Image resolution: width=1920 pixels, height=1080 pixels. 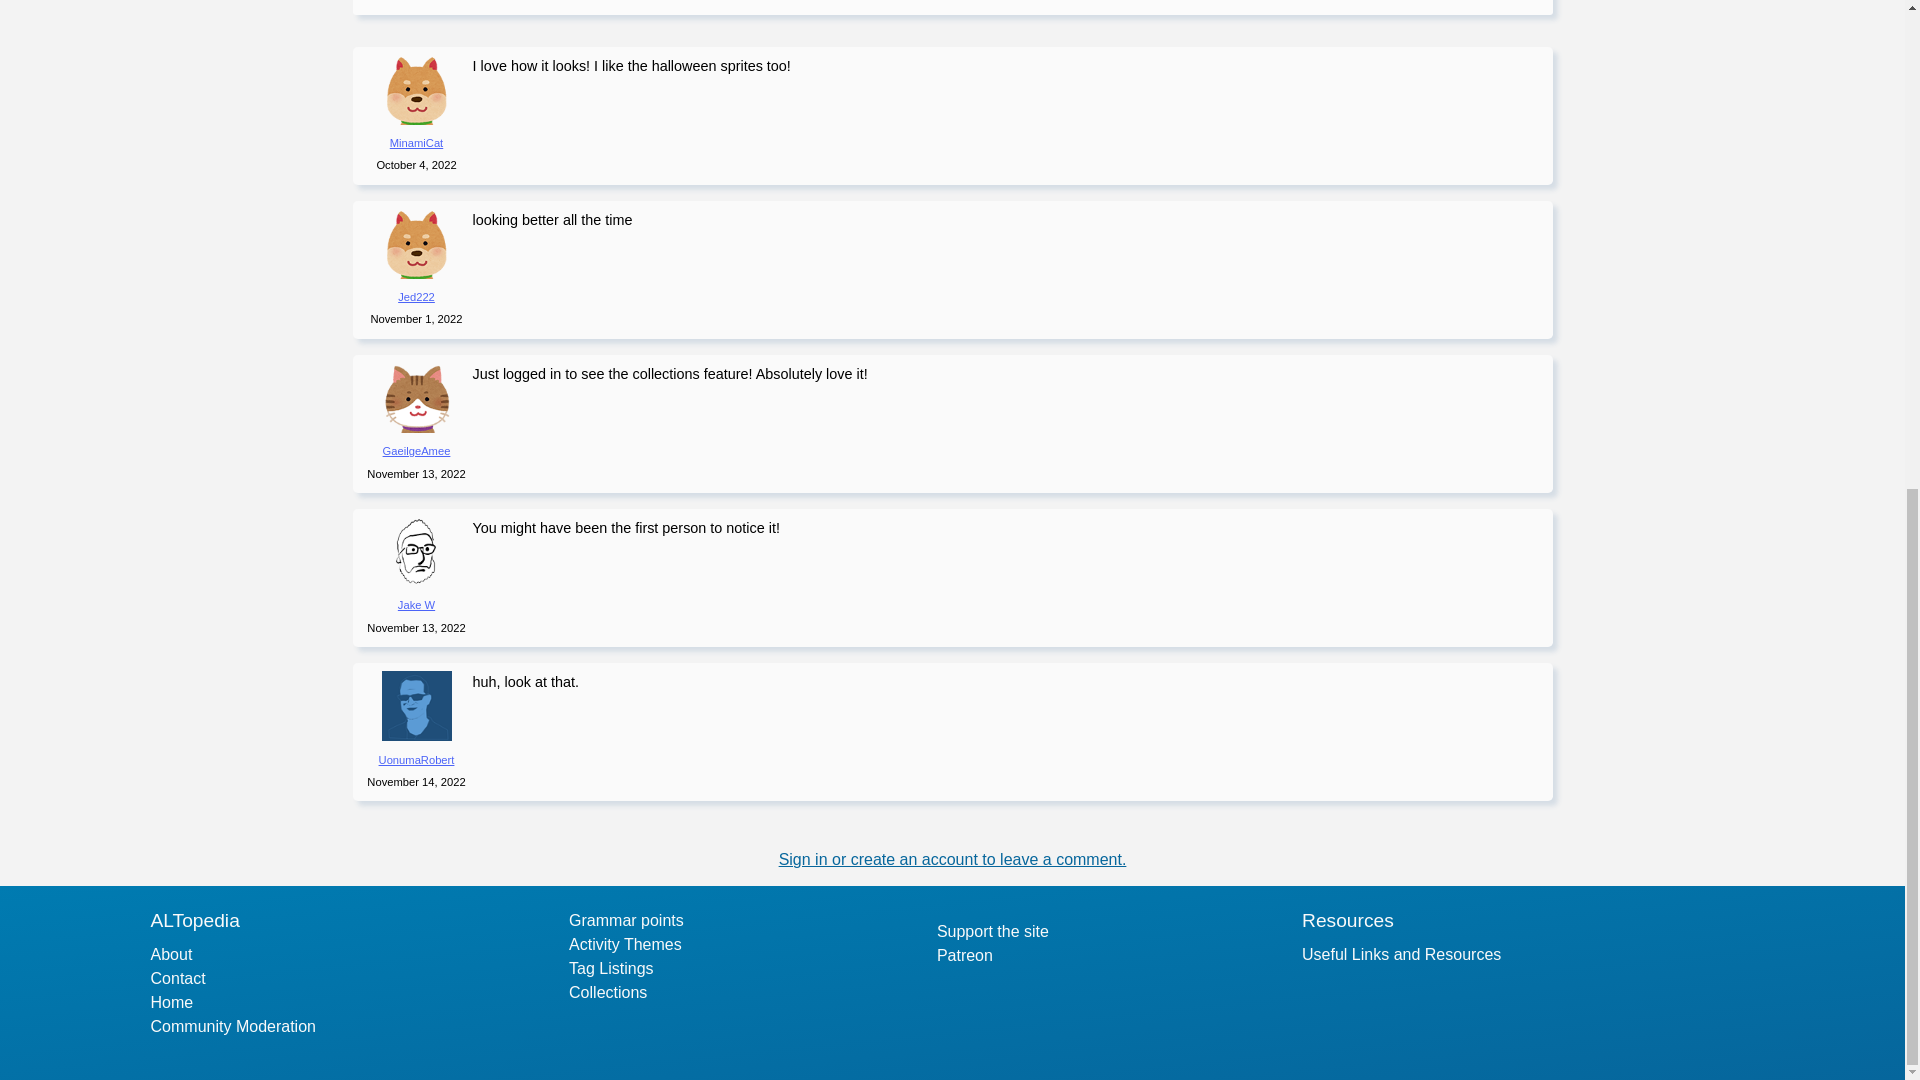 I want to click on Home, so click(x=172, y=1003).